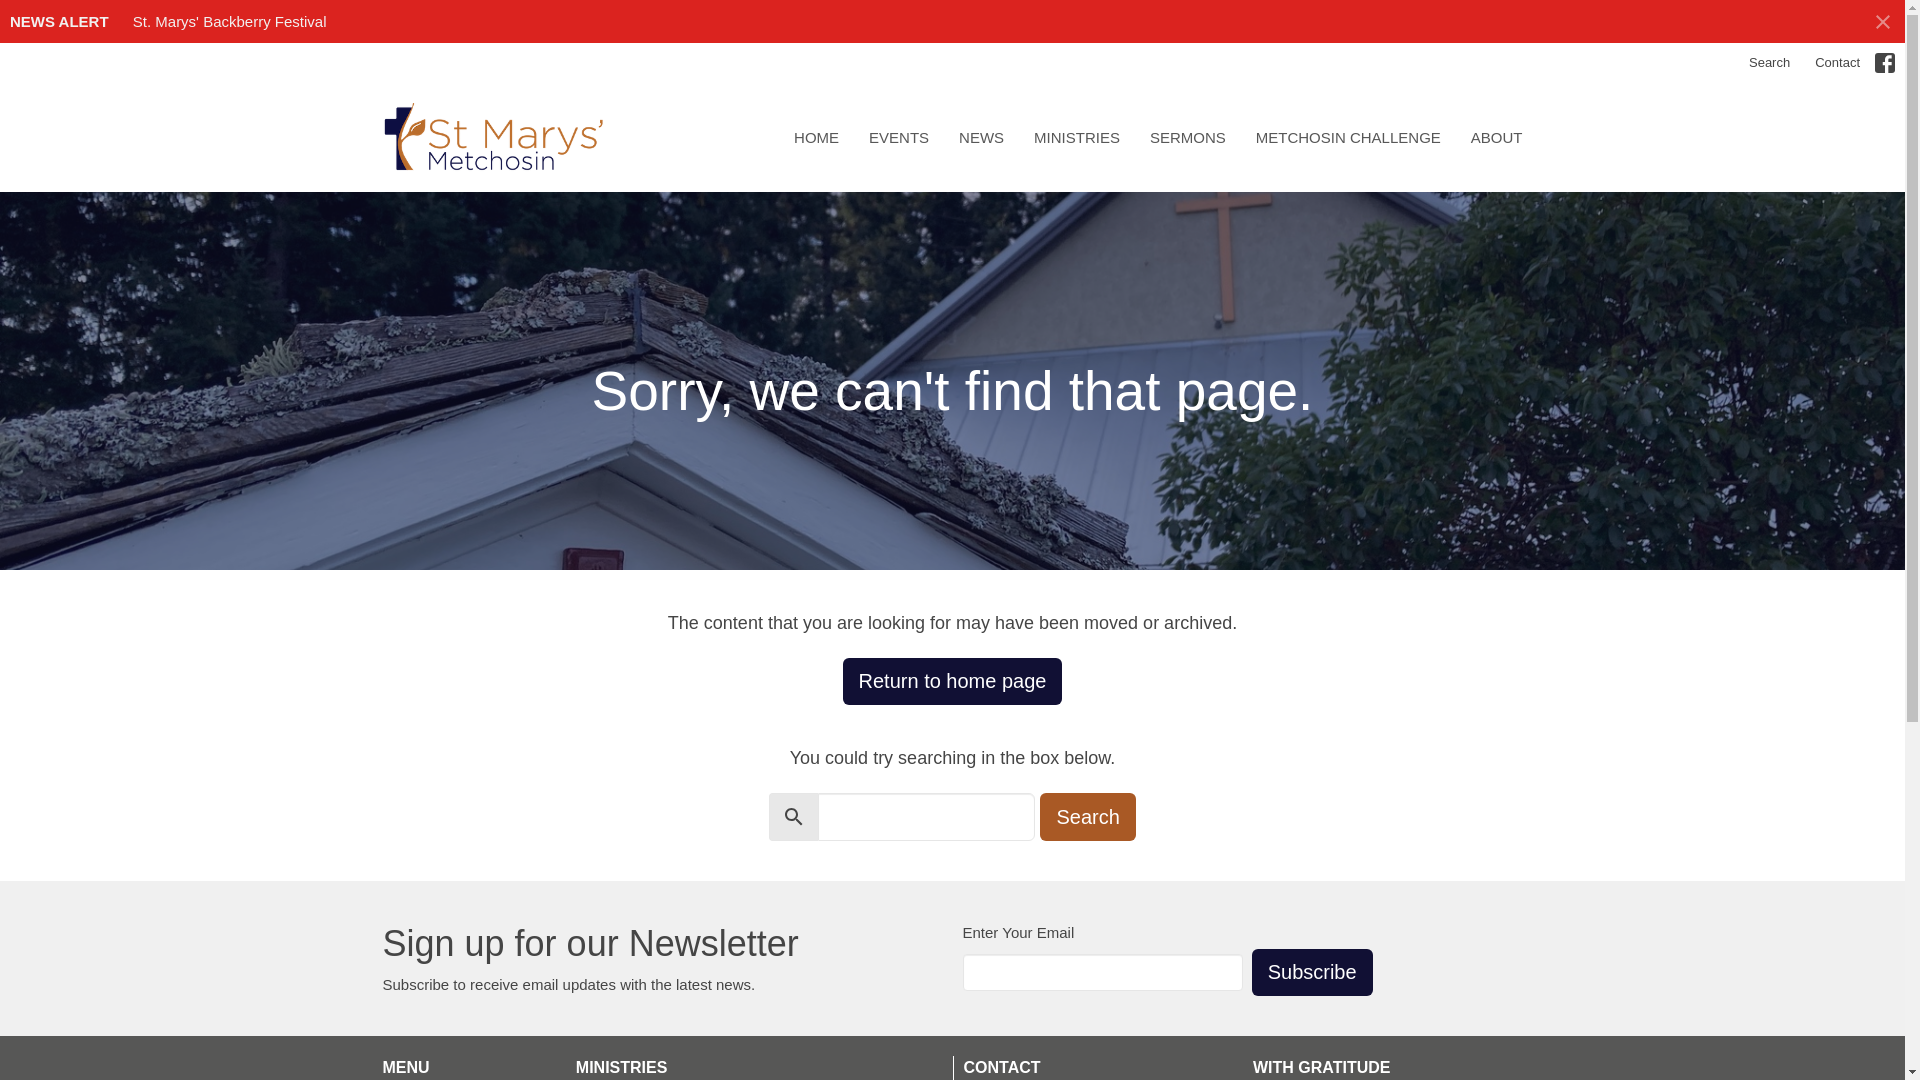 This screenshot has height=1080, width=1920. What do you see at coordinates (1770, 62) in the screenshot?
I see `Search` at bounding box center [1770, 62].